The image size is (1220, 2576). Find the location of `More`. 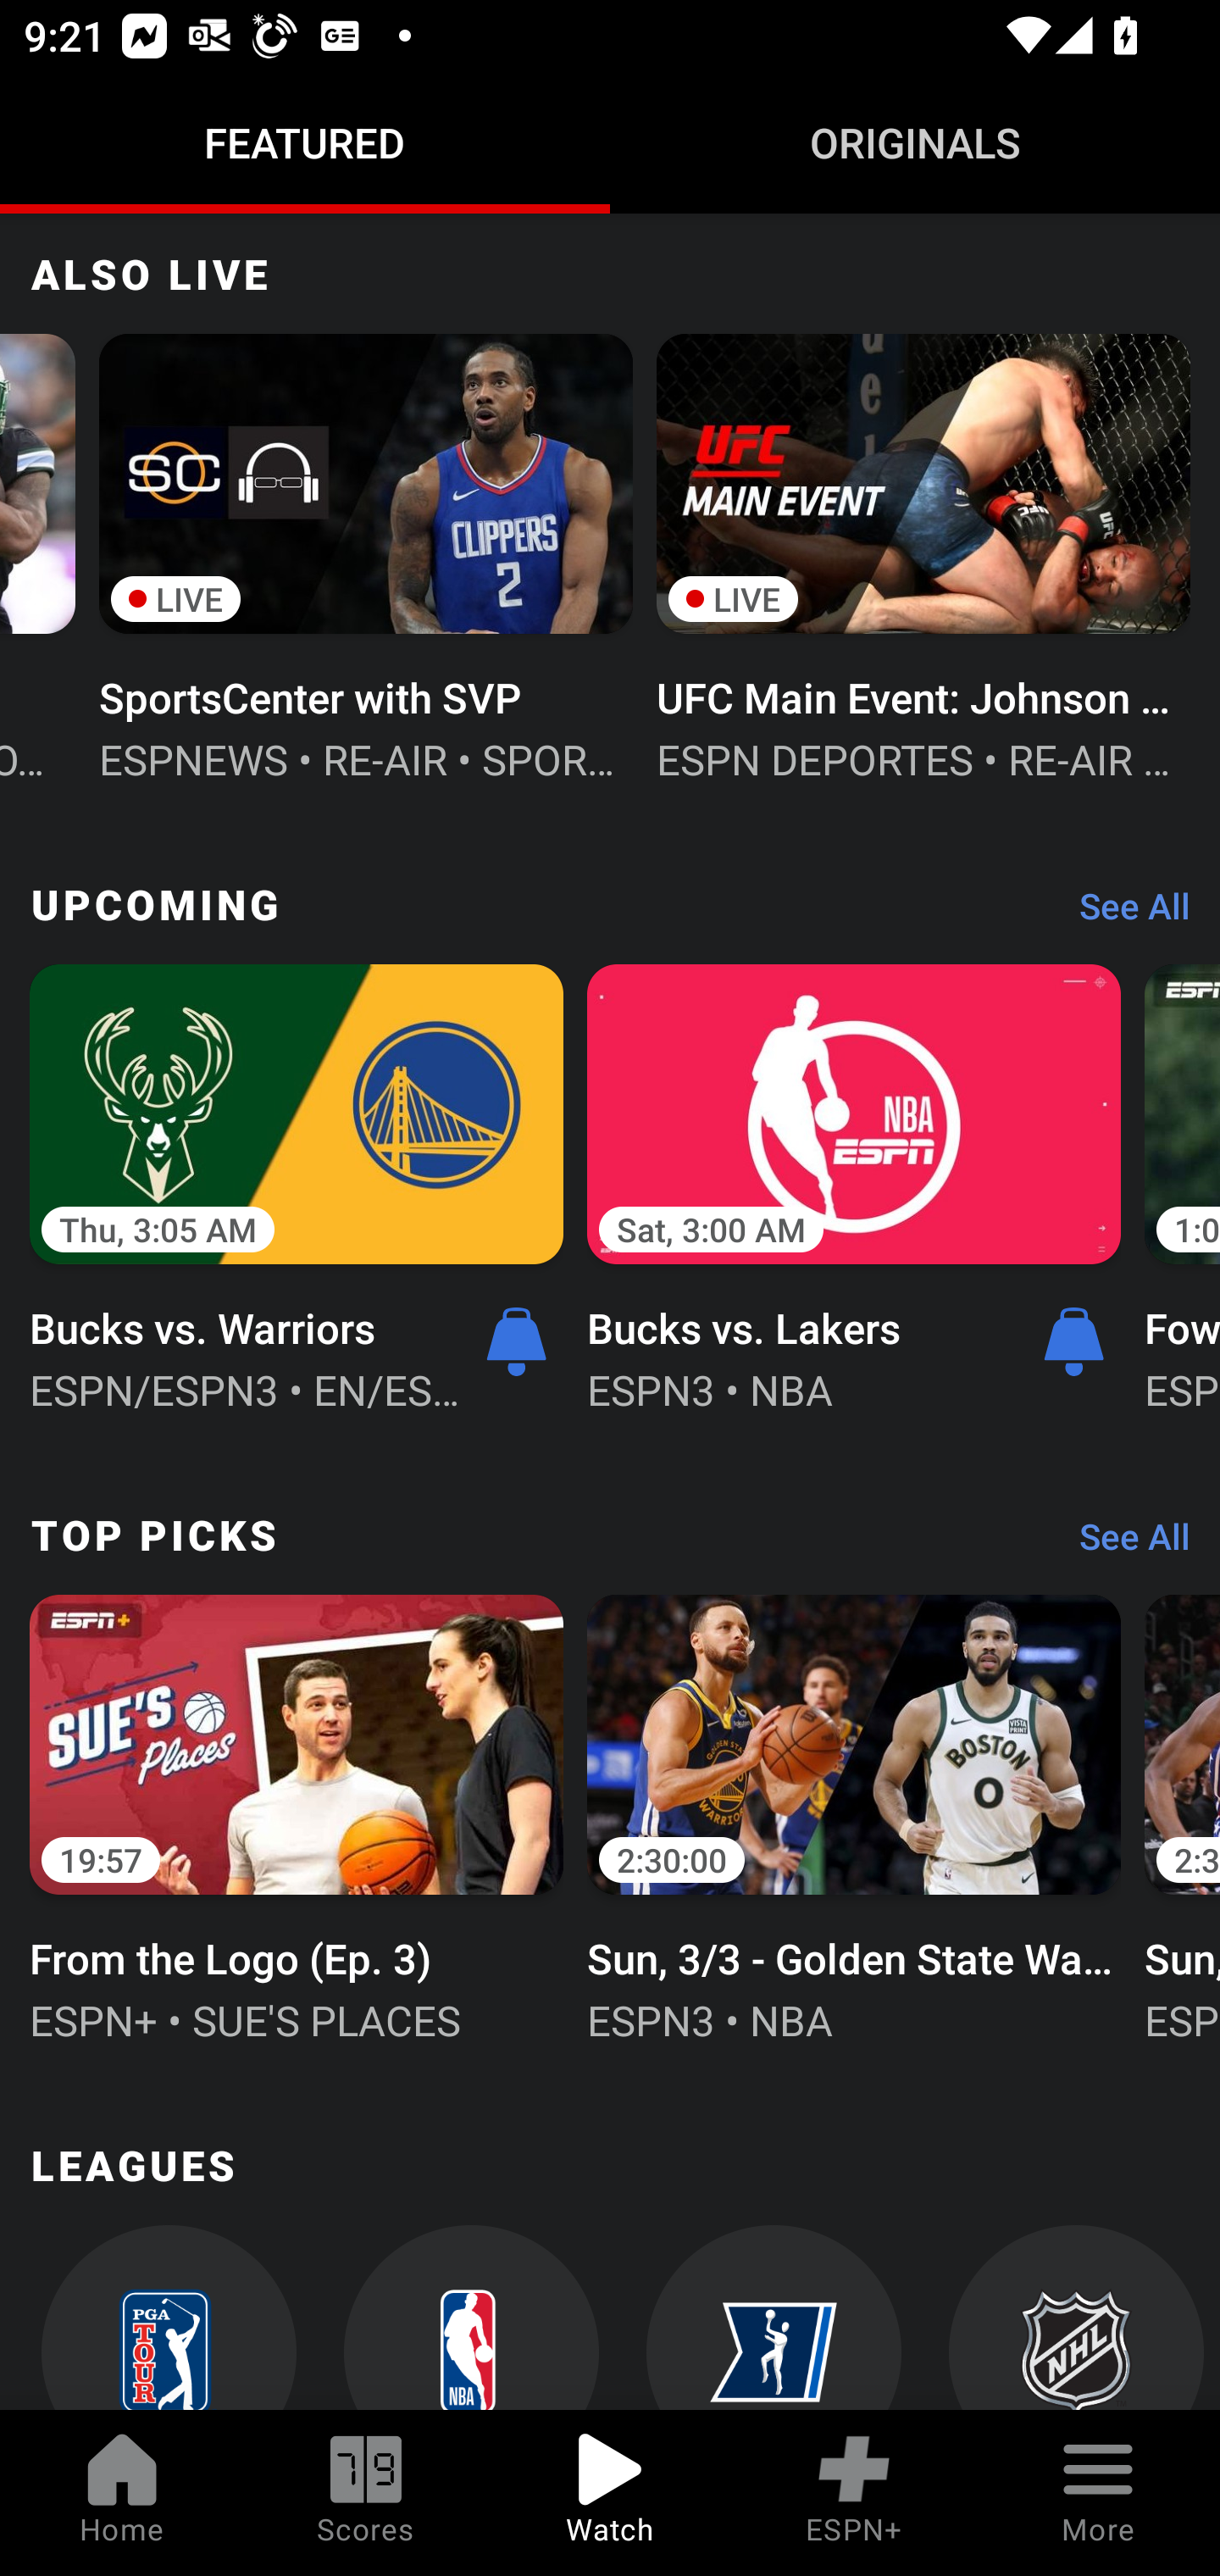

More is located at coordinates (1098, 2493).